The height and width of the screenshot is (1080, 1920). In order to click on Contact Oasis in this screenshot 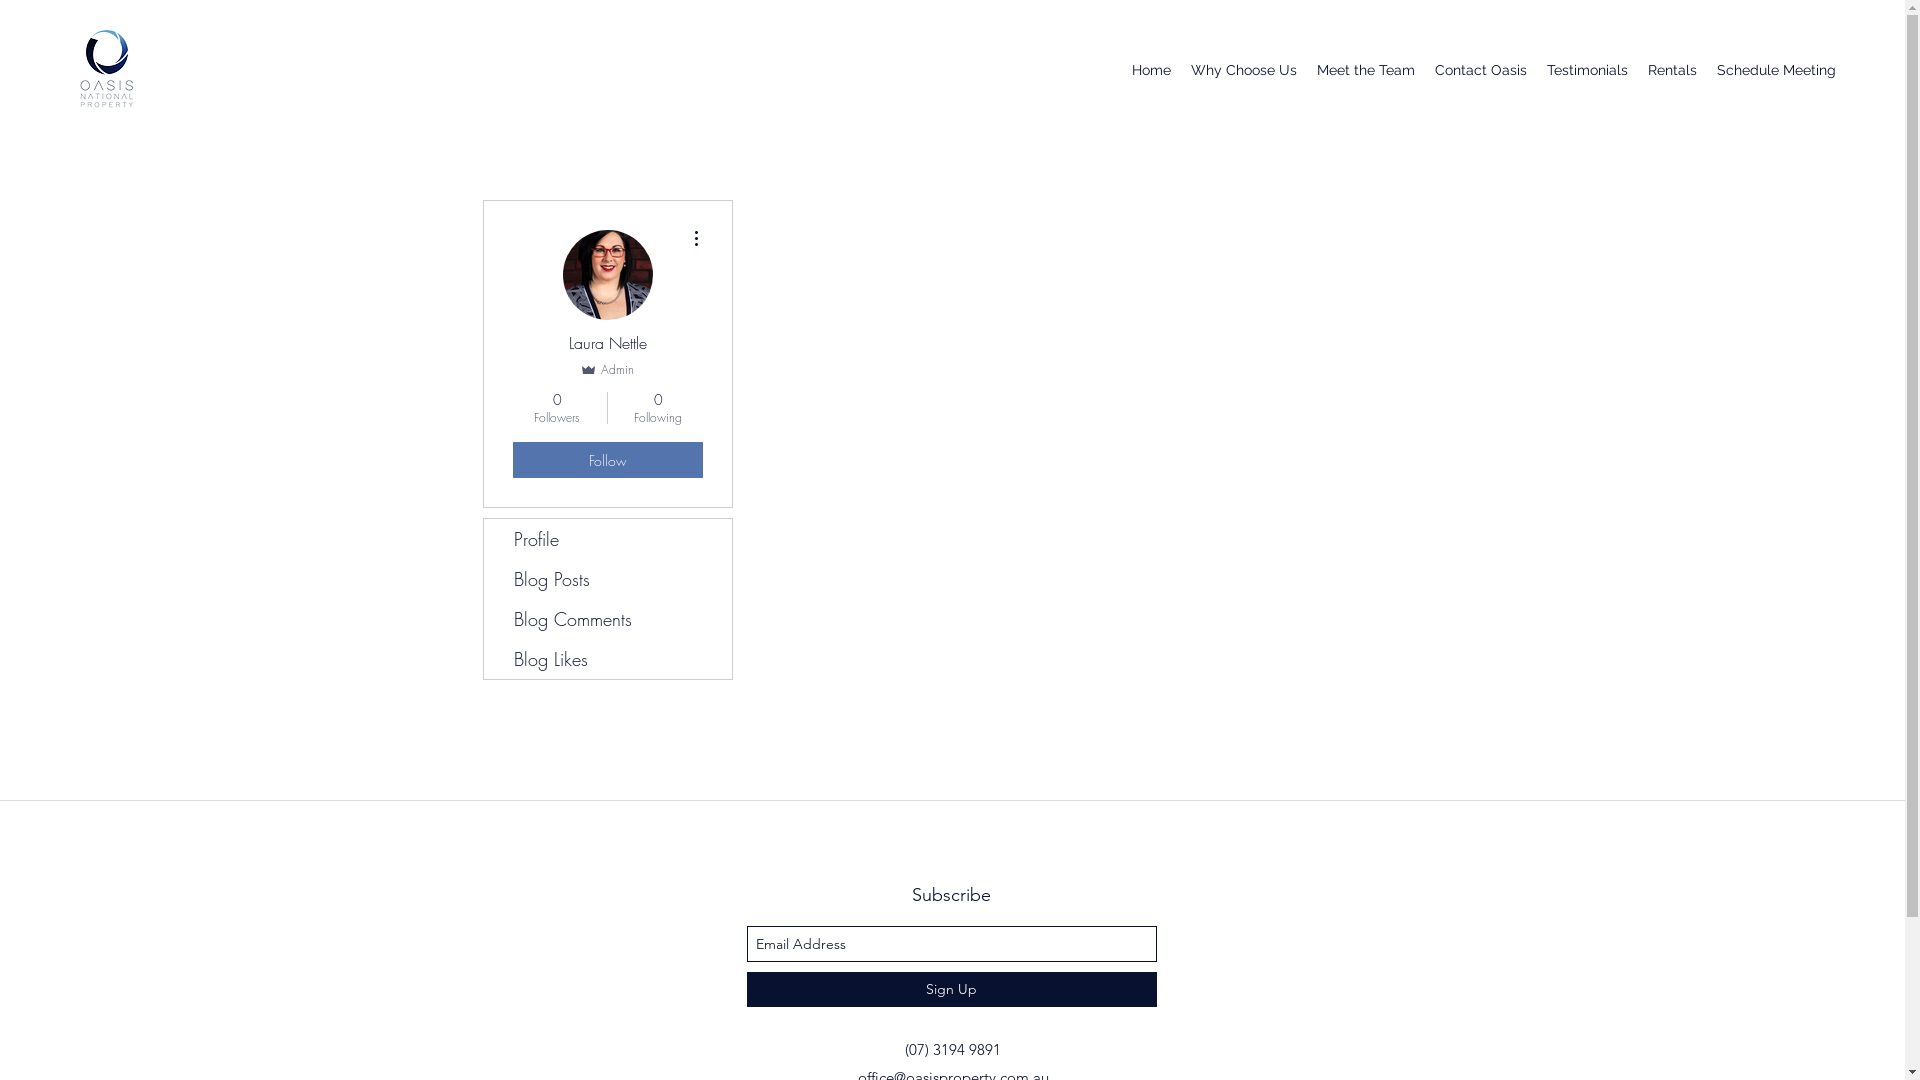, I will do `click(1481, 70)`.